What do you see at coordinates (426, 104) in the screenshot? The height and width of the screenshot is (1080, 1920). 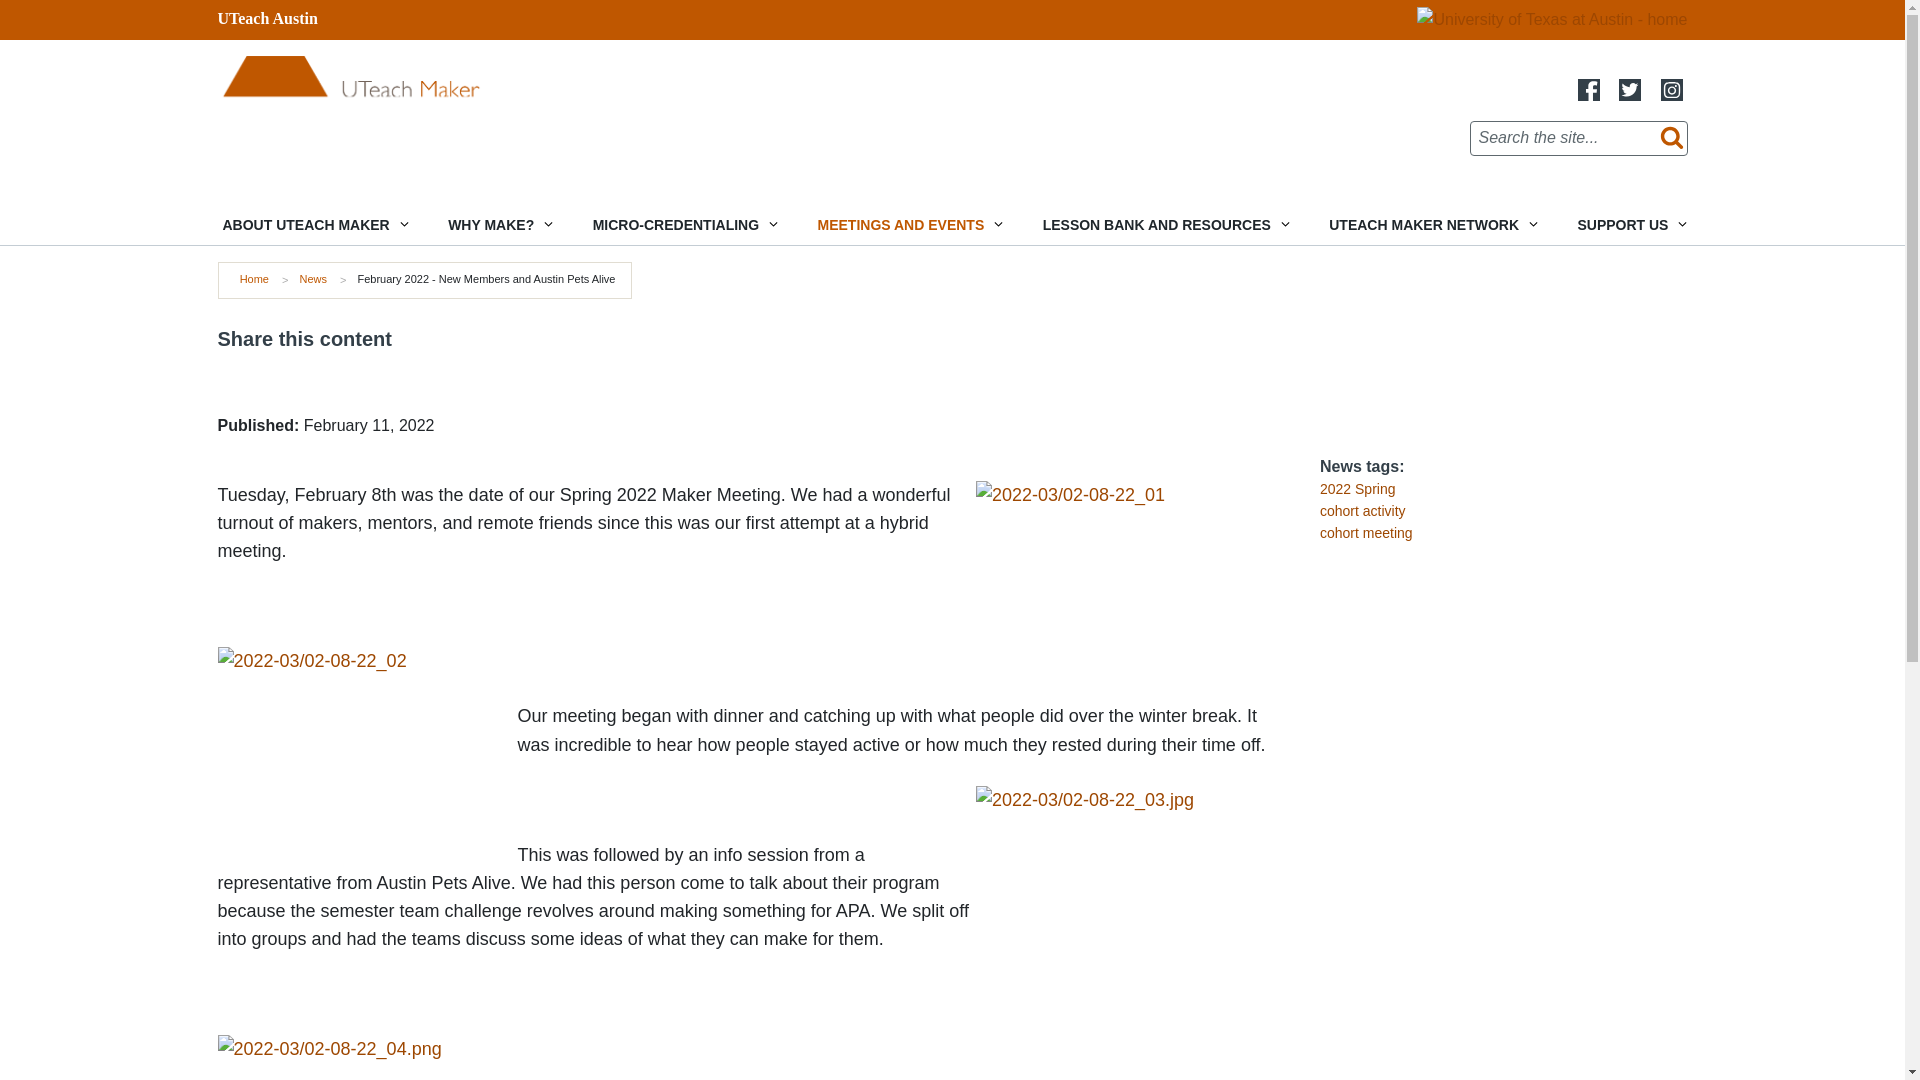 I see `Home` at bounding box center [426, 104].